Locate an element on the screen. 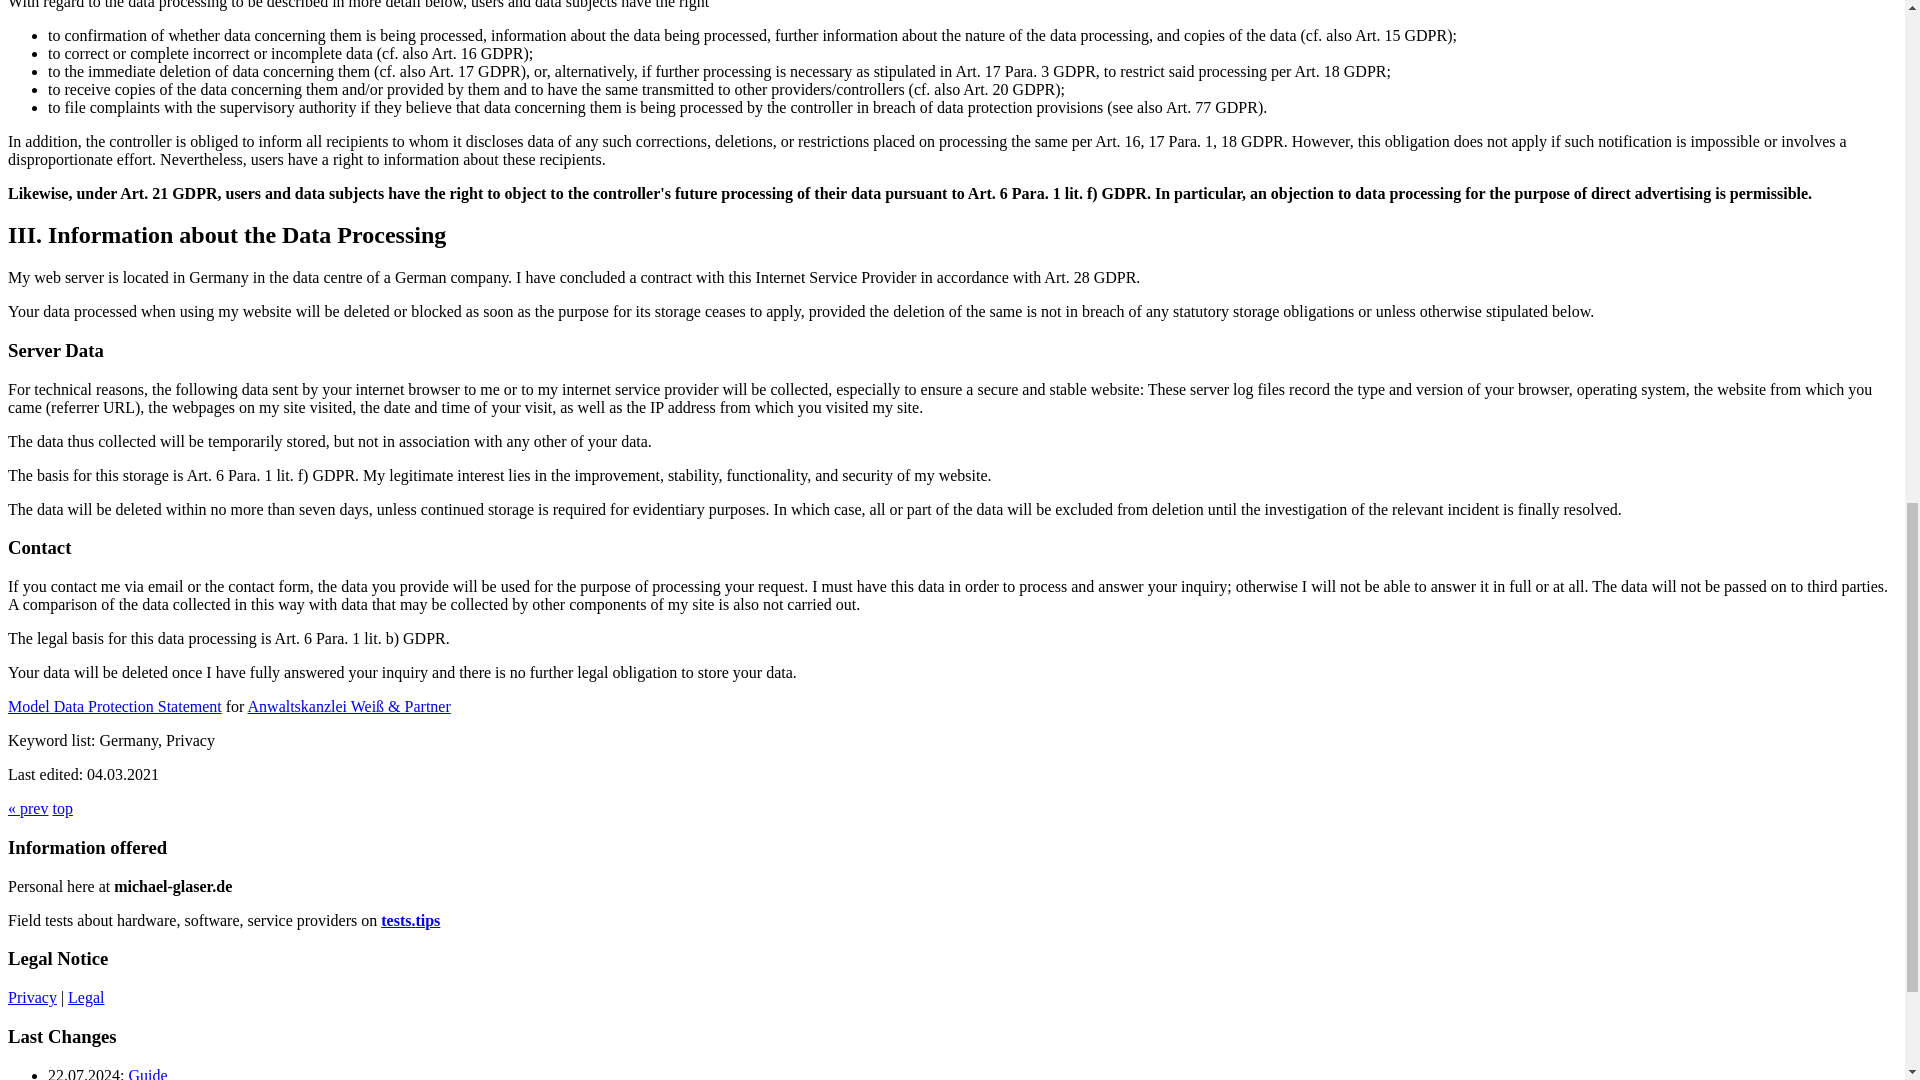 The width and height of the screenshot is (1920, 1080). Law firm is located at coordinates (349, 706).